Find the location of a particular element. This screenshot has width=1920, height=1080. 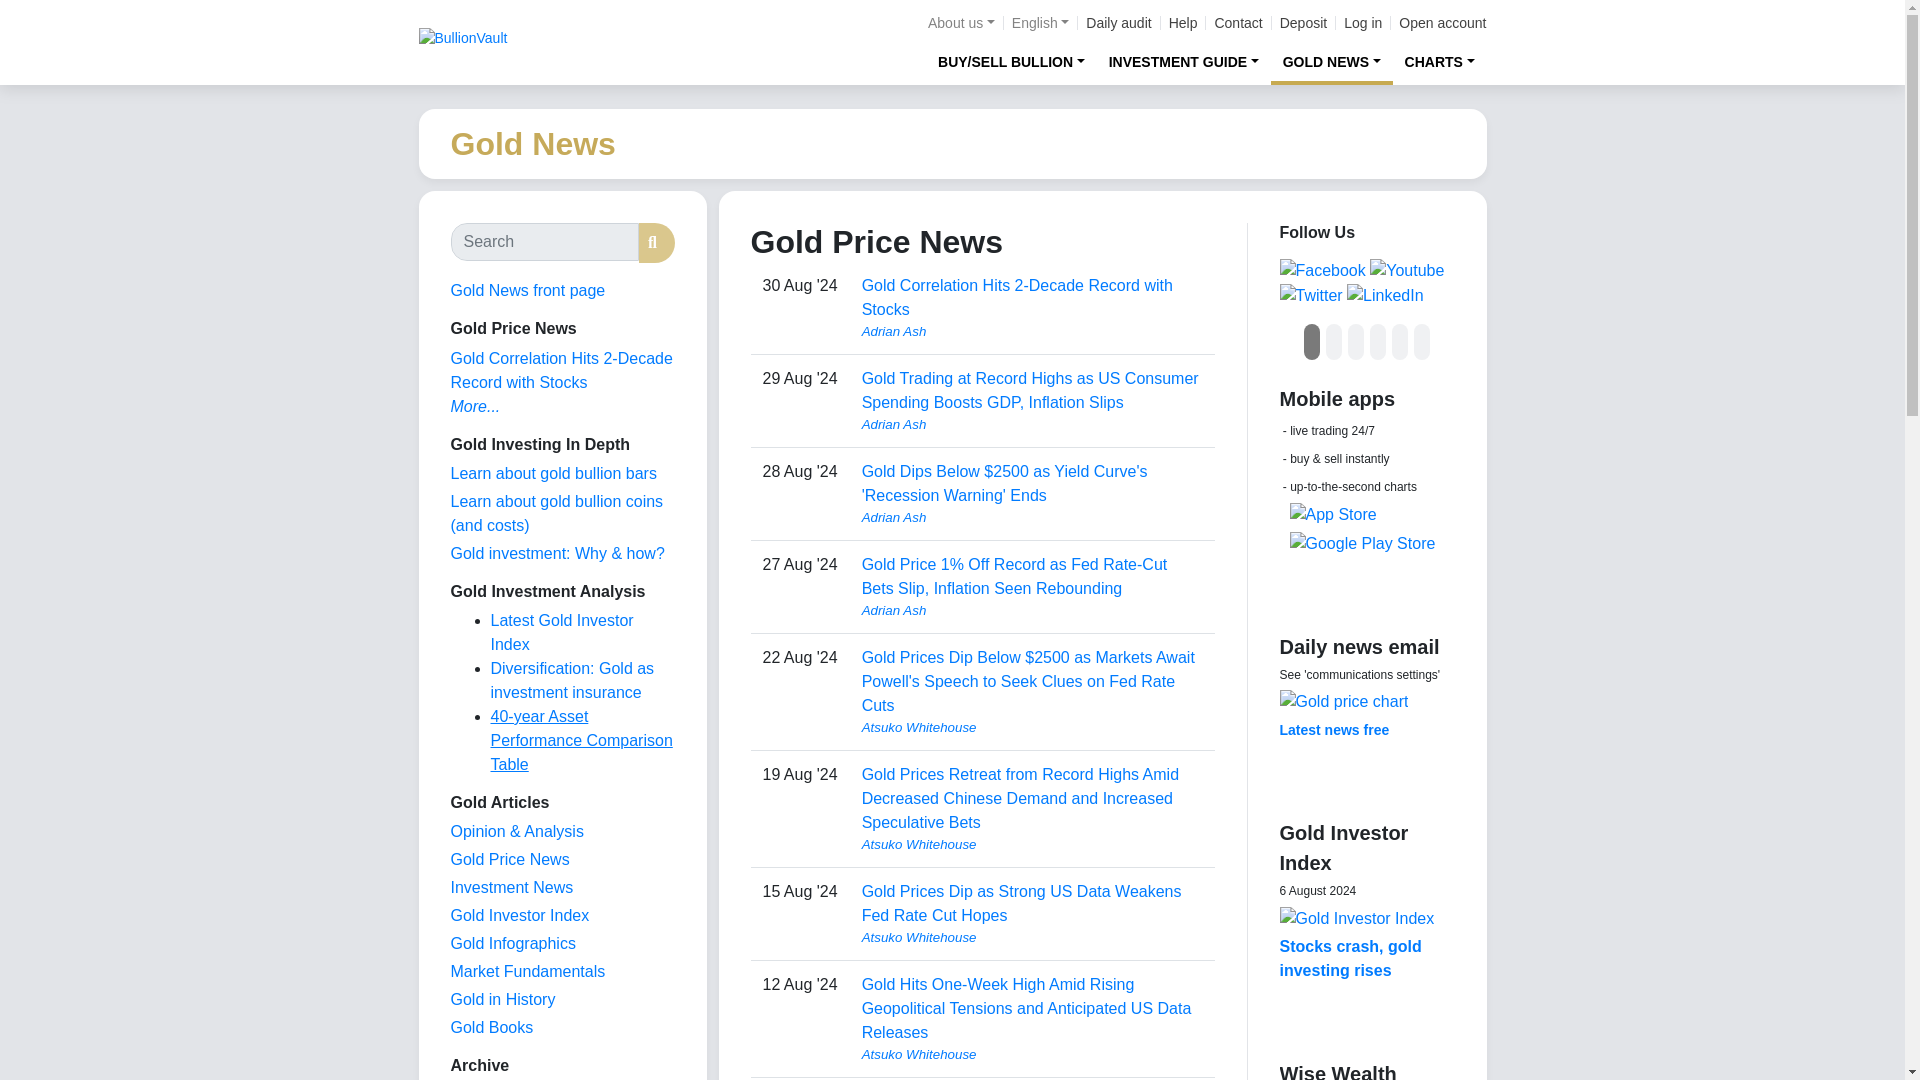

Gold Price News is located at coordinates (508, 860).